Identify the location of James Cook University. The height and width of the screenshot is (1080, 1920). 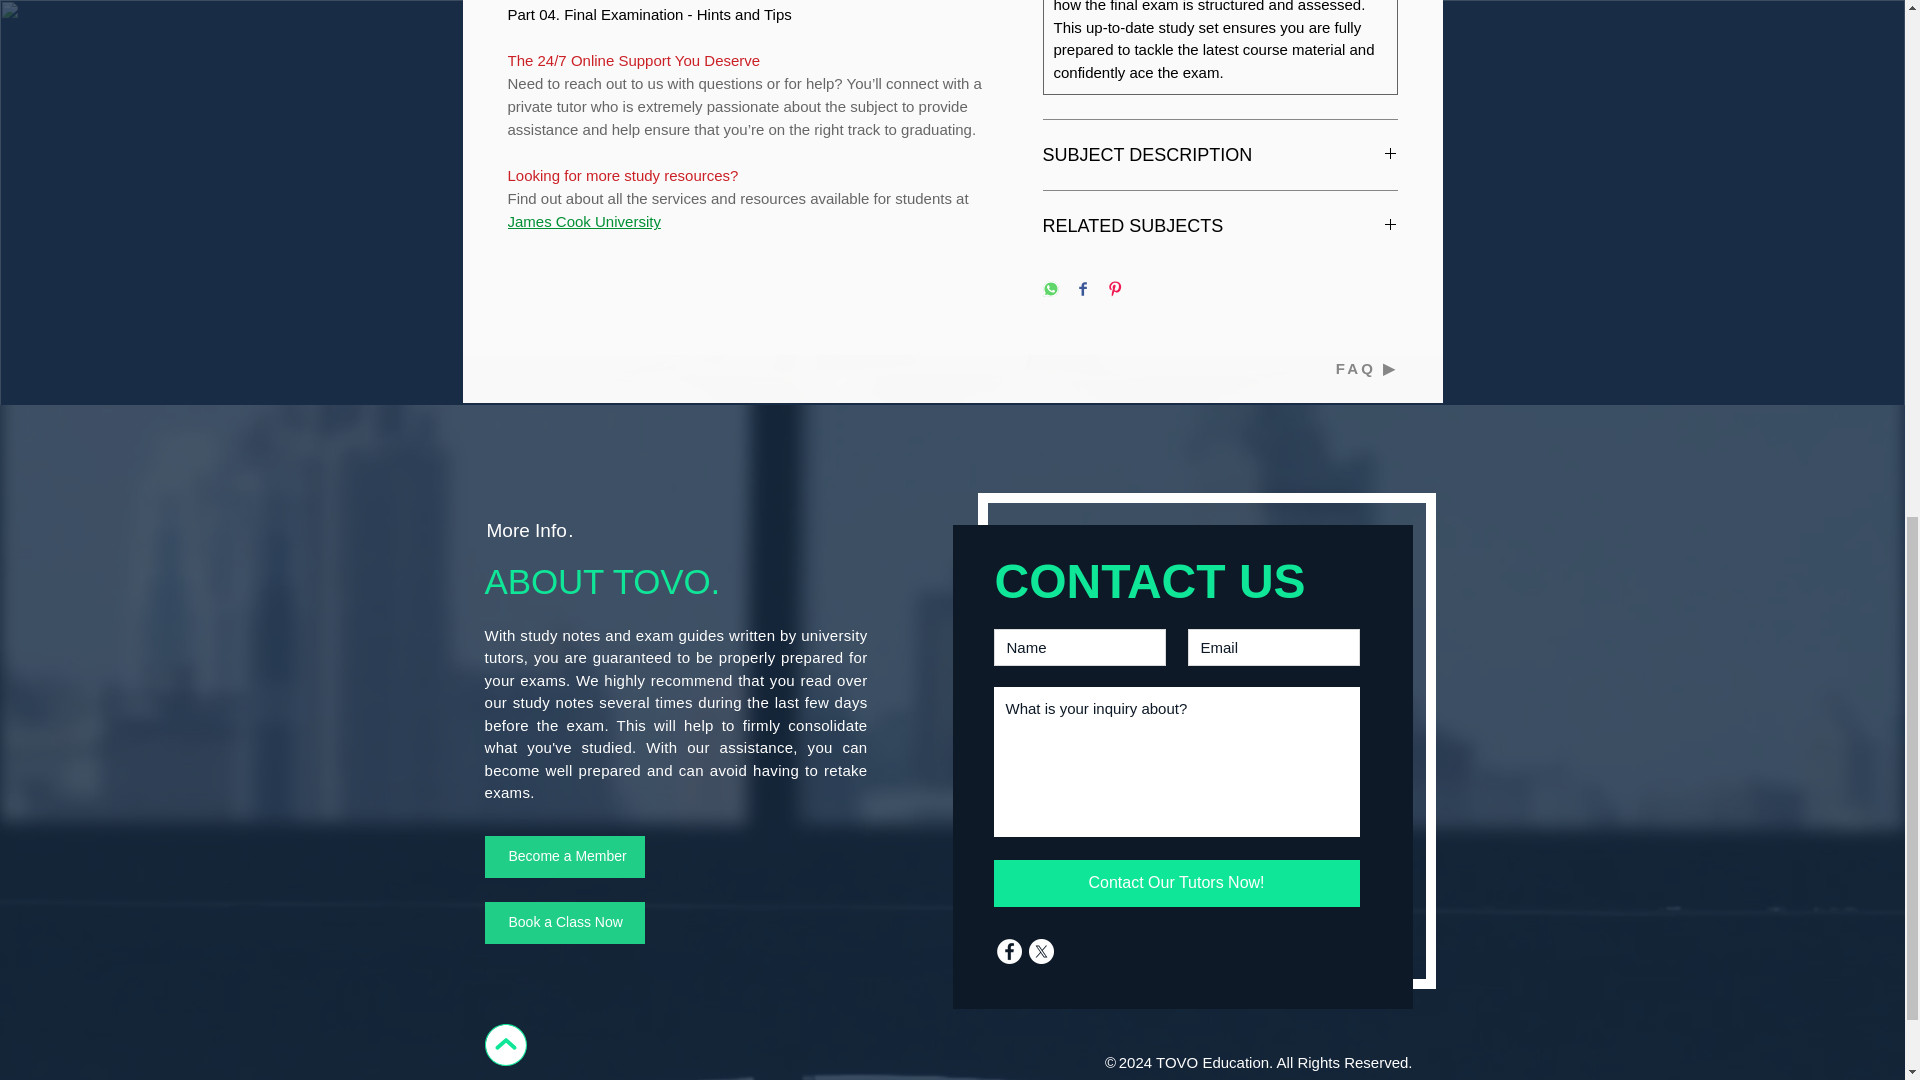
(584, 221).